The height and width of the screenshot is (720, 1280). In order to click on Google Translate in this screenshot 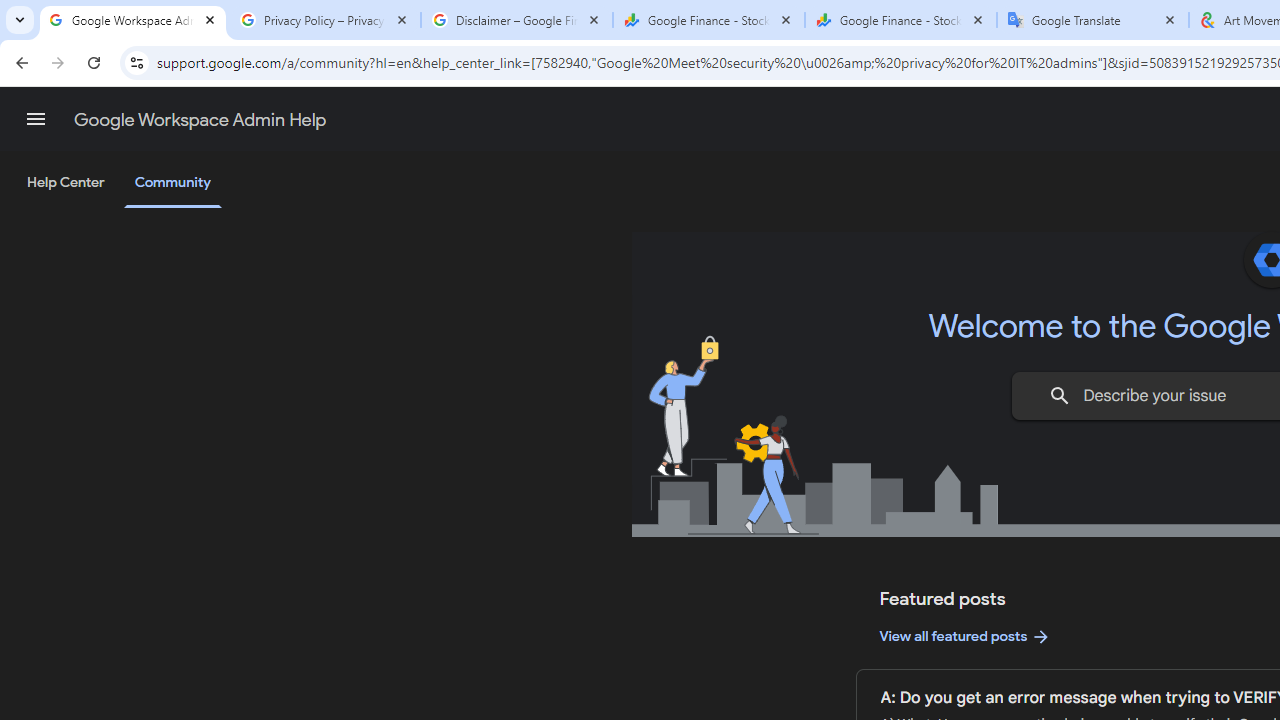, I will do `click(1093, 20)`.